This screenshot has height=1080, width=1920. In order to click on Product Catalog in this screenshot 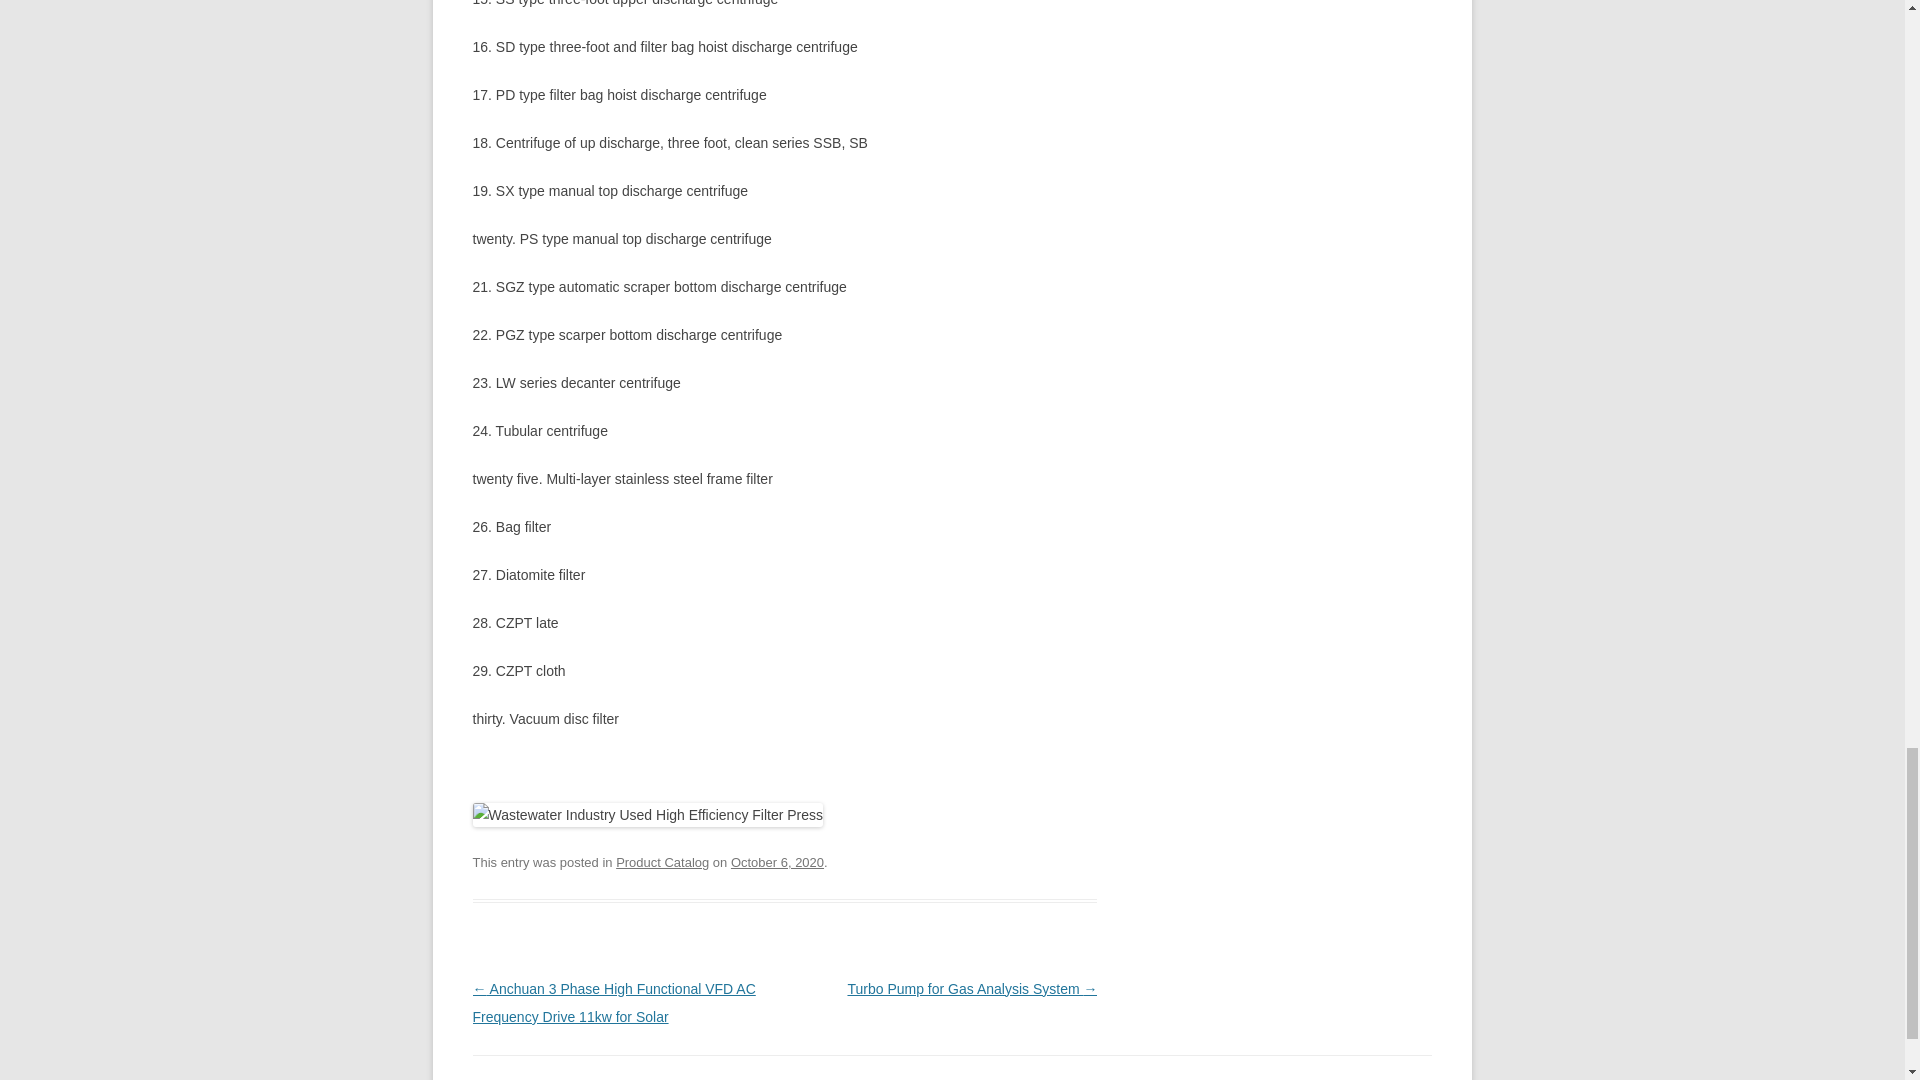, I will do `click(662, 862)`.